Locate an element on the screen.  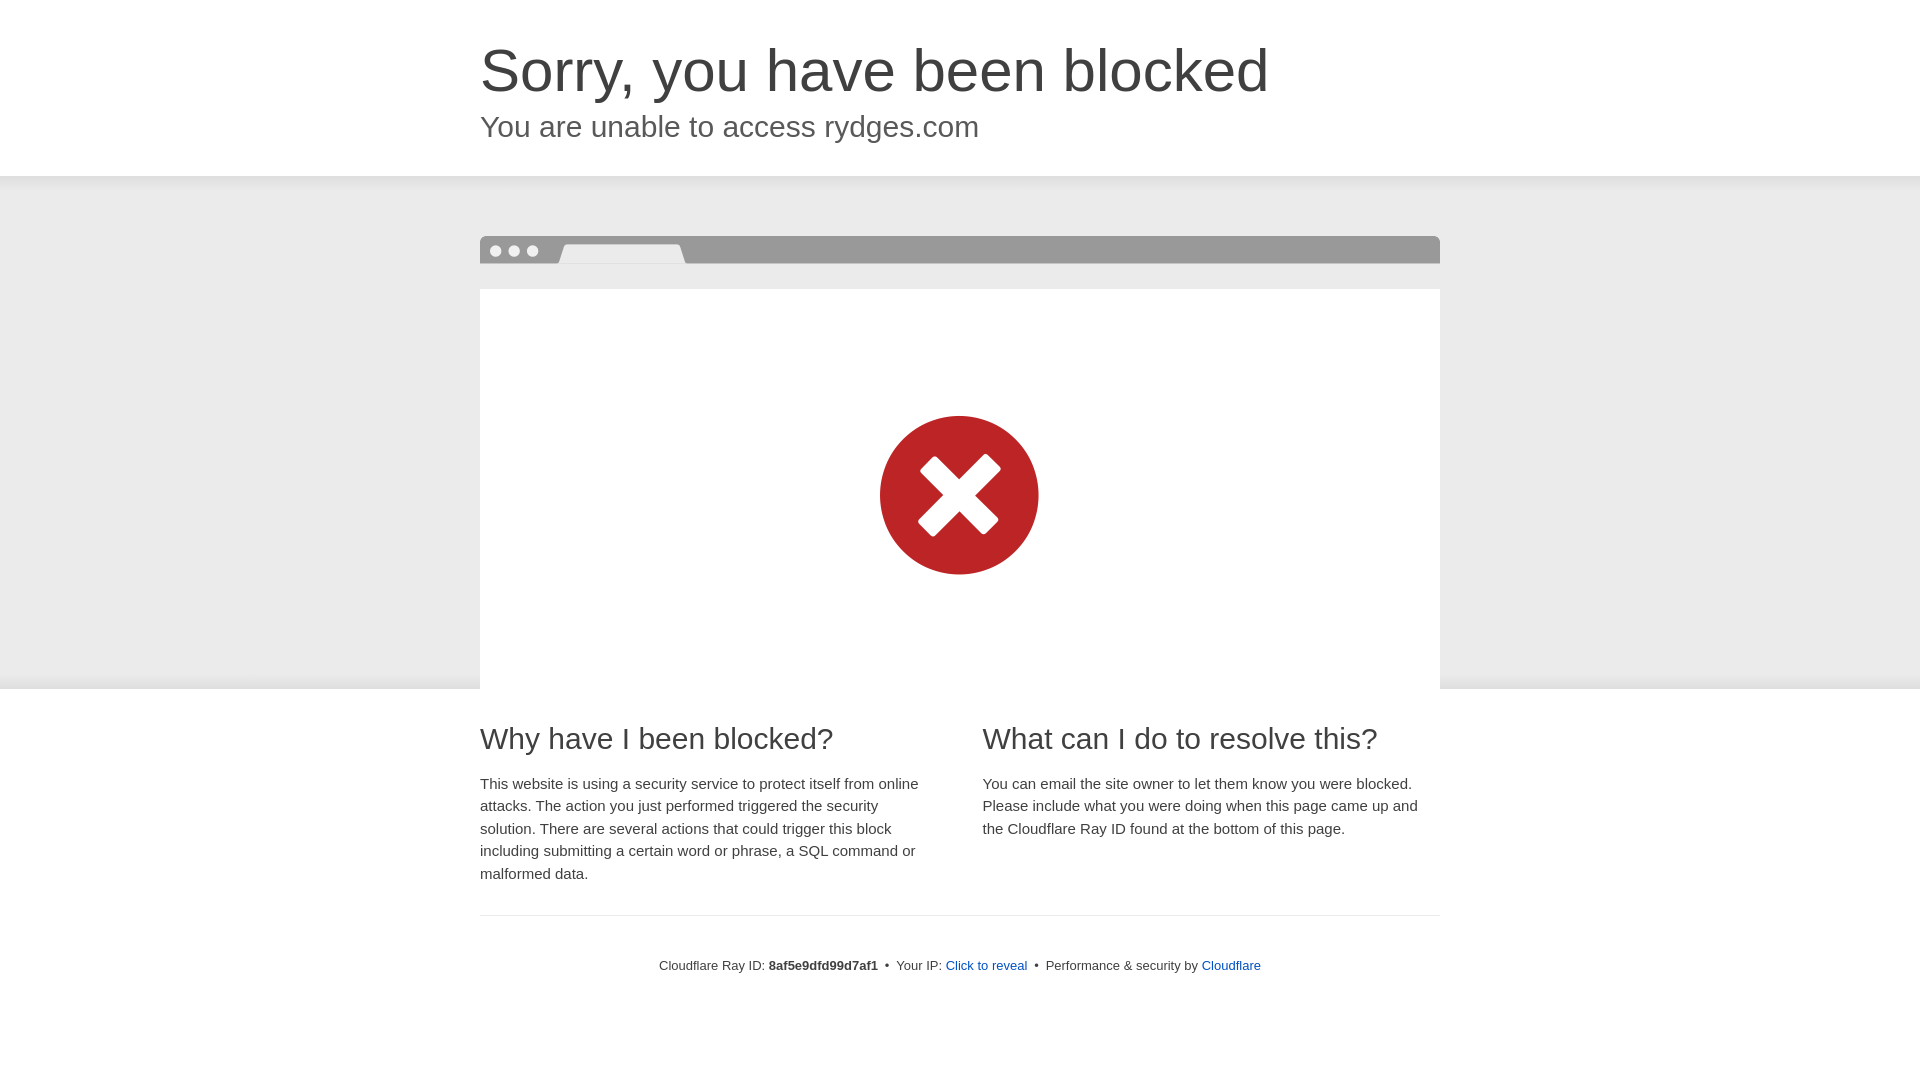
Cloudflare is located at coordinates (1231, 965).